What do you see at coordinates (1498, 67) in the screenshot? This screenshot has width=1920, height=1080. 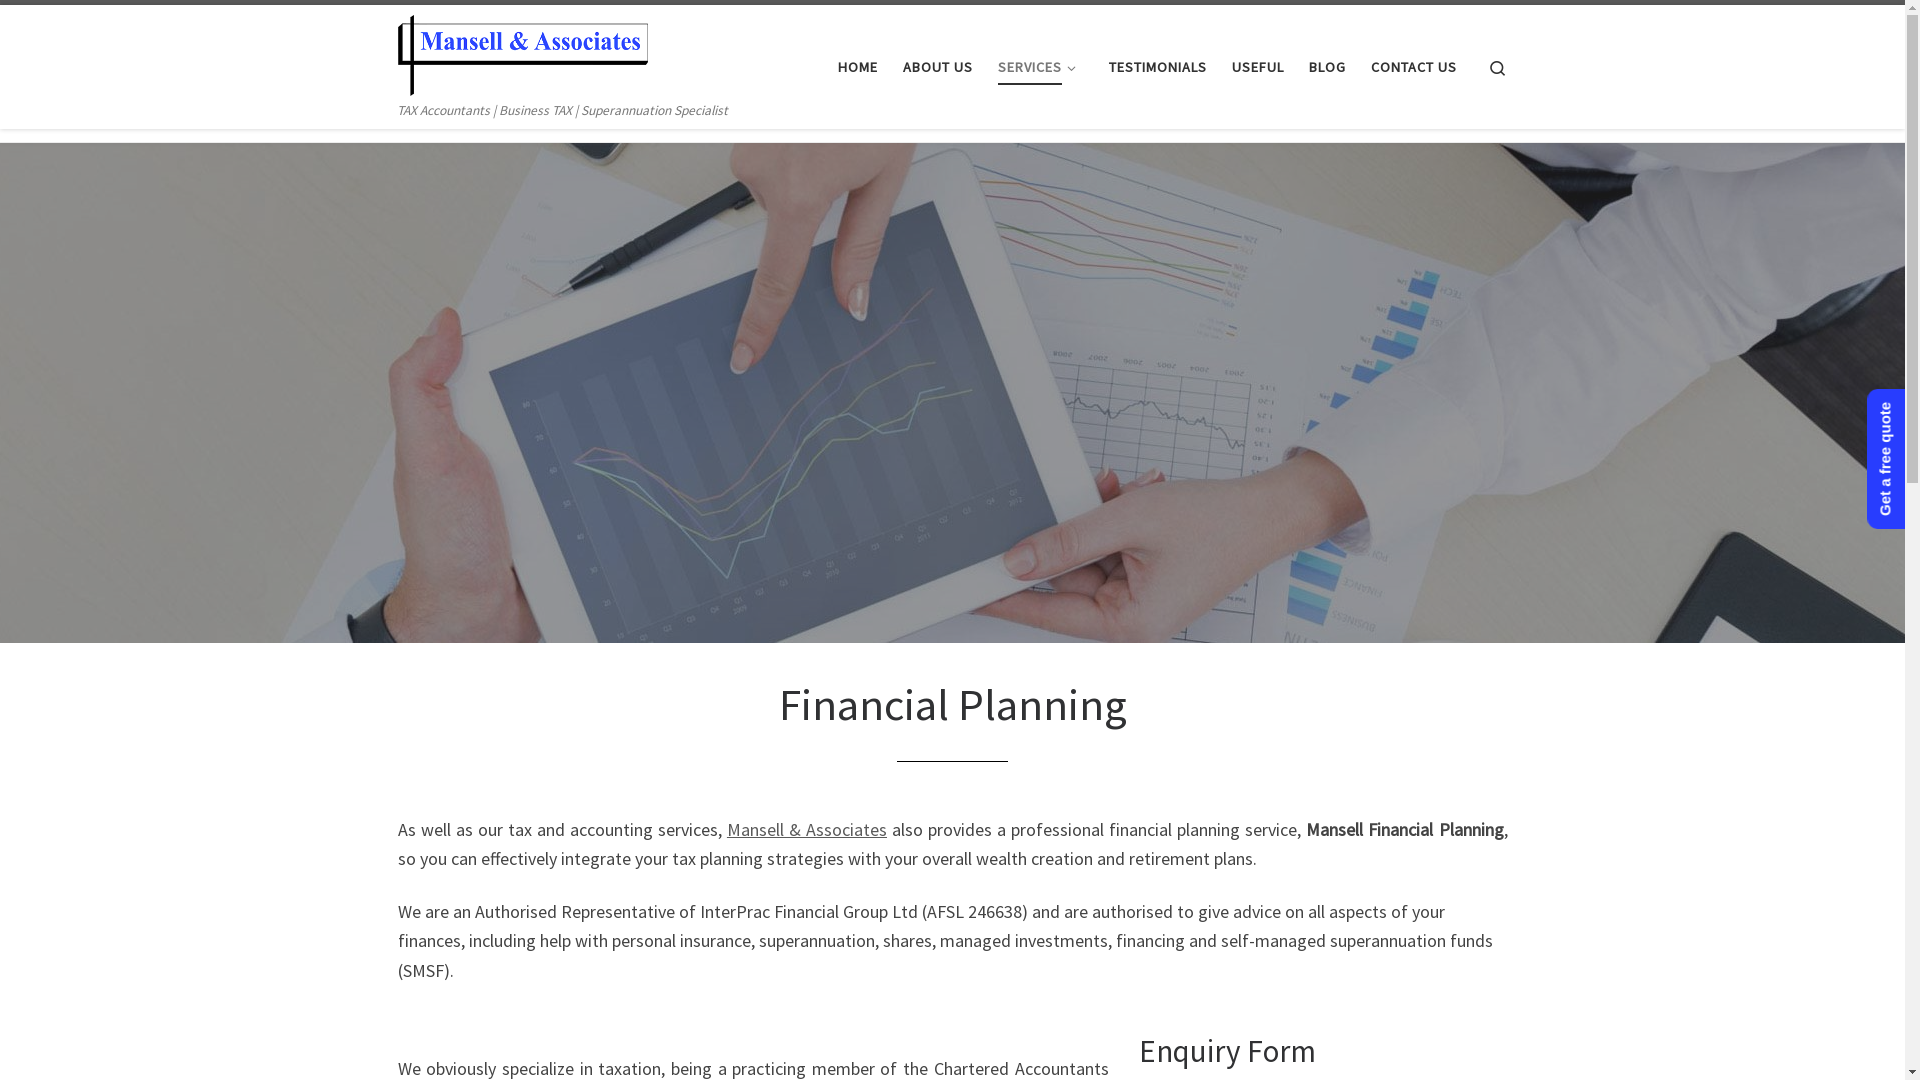 I see `Search` at bounding box center [1498, 67].